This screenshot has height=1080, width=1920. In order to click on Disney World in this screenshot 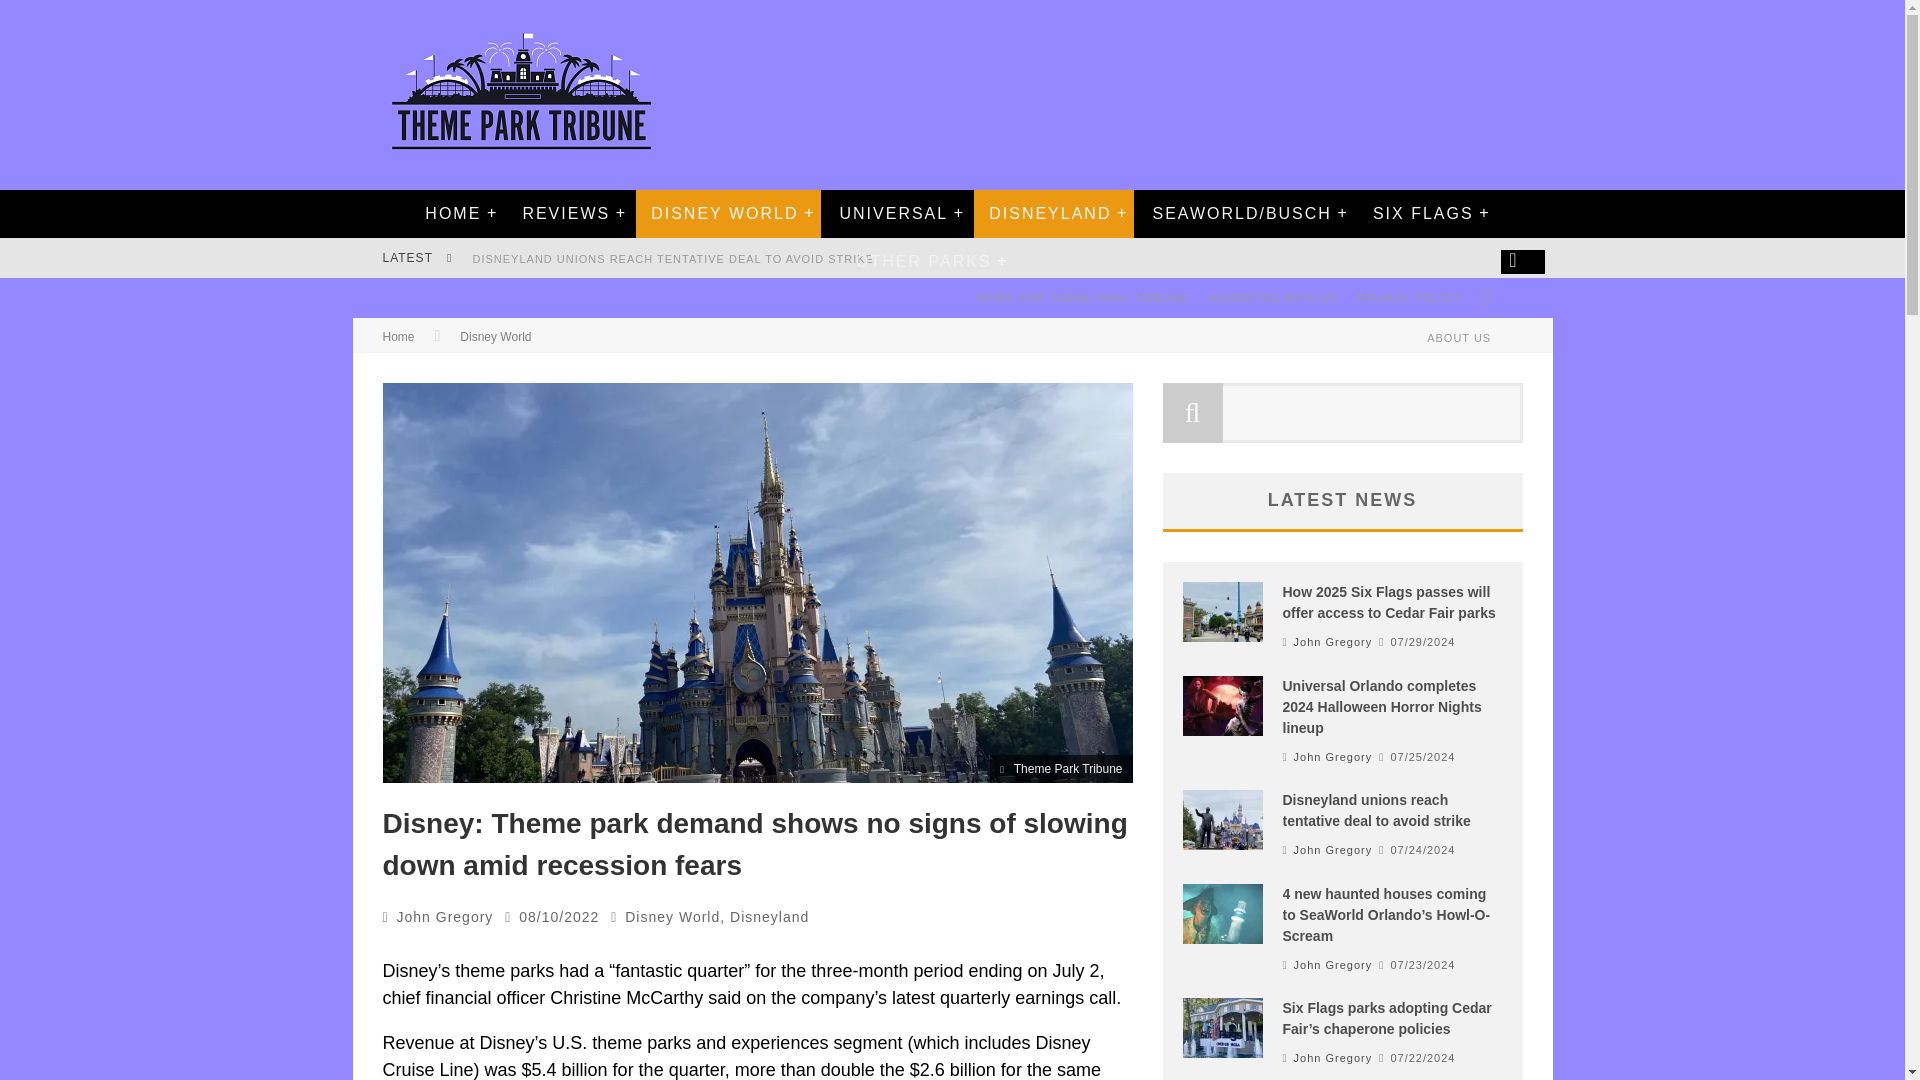, I will do `click(496, 337)`.